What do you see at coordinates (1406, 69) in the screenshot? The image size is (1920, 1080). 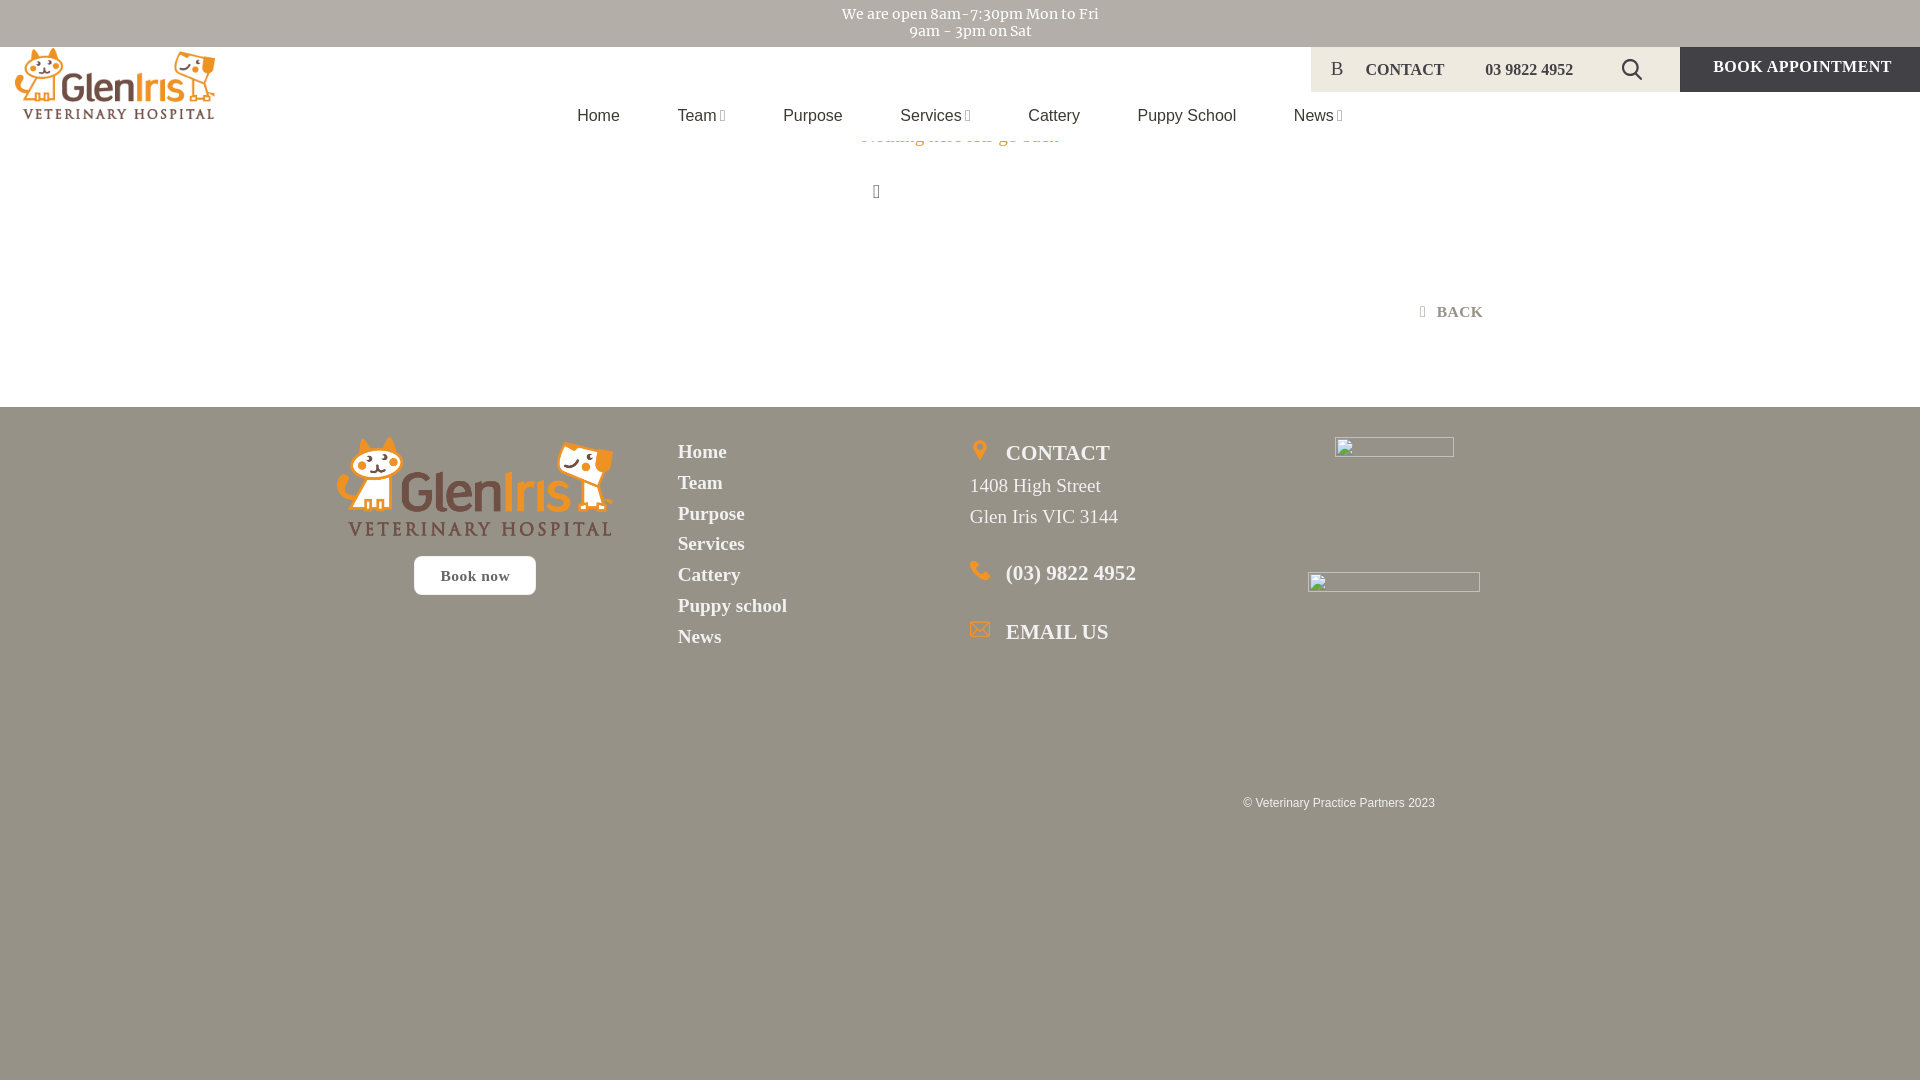 I see `CONTACT` at bounding box center [1406, 69].